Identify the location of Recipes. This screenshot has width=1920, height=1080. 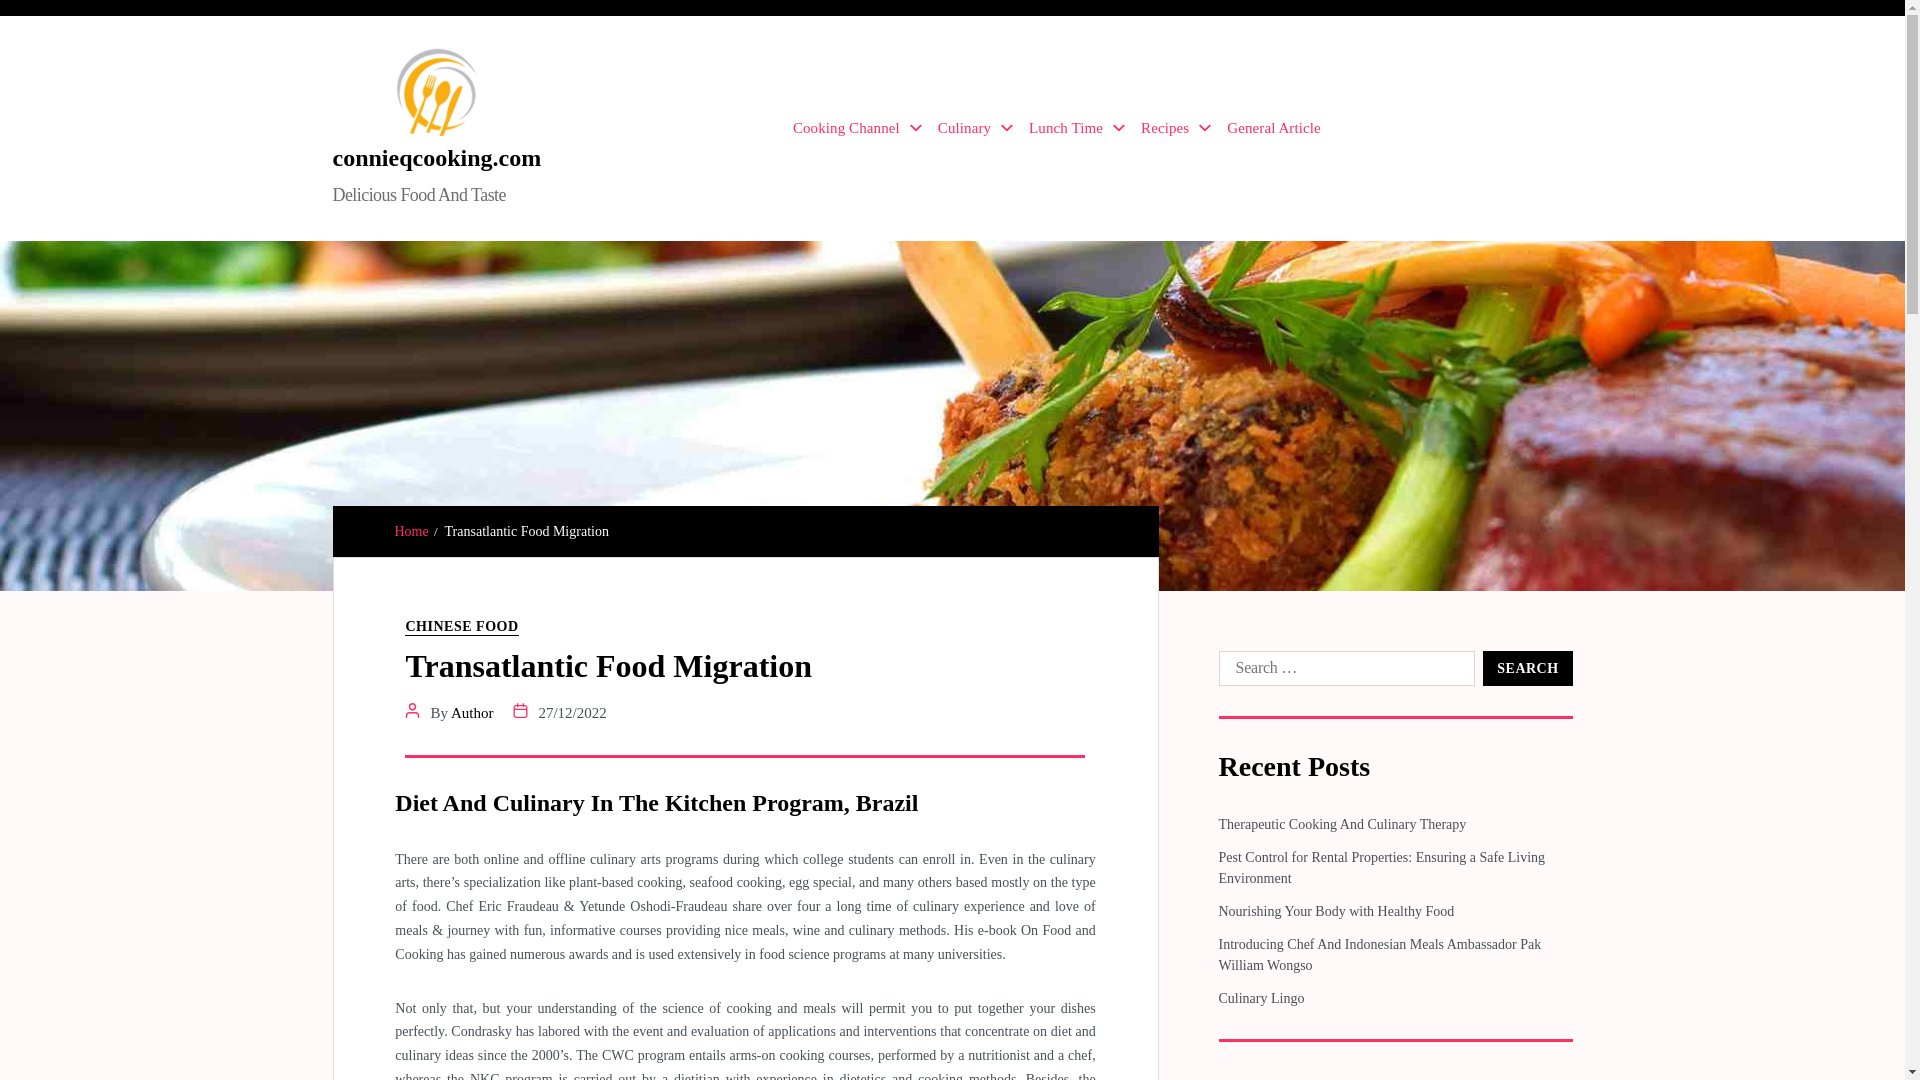
(1176, 128).